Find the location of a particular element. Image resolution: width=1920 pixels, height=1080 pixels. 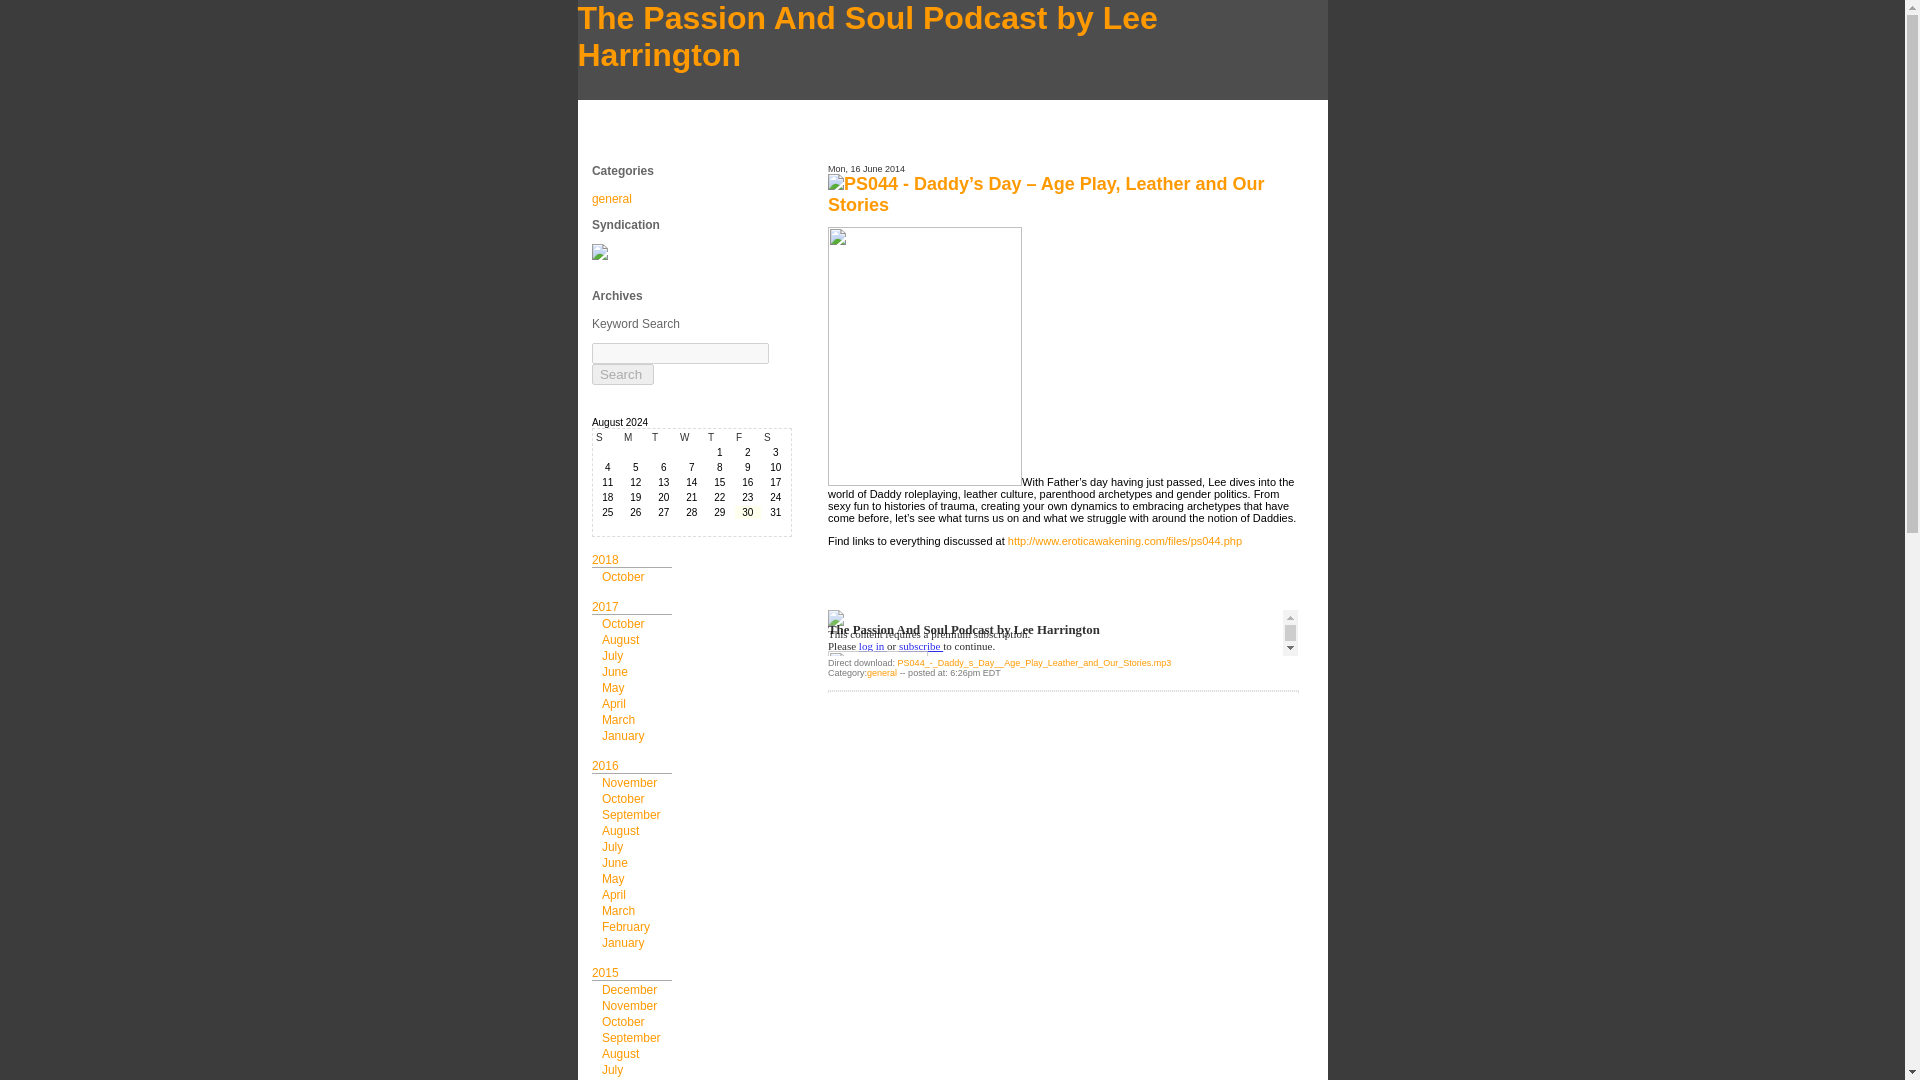

Search  is located at coordinates (622, 374).